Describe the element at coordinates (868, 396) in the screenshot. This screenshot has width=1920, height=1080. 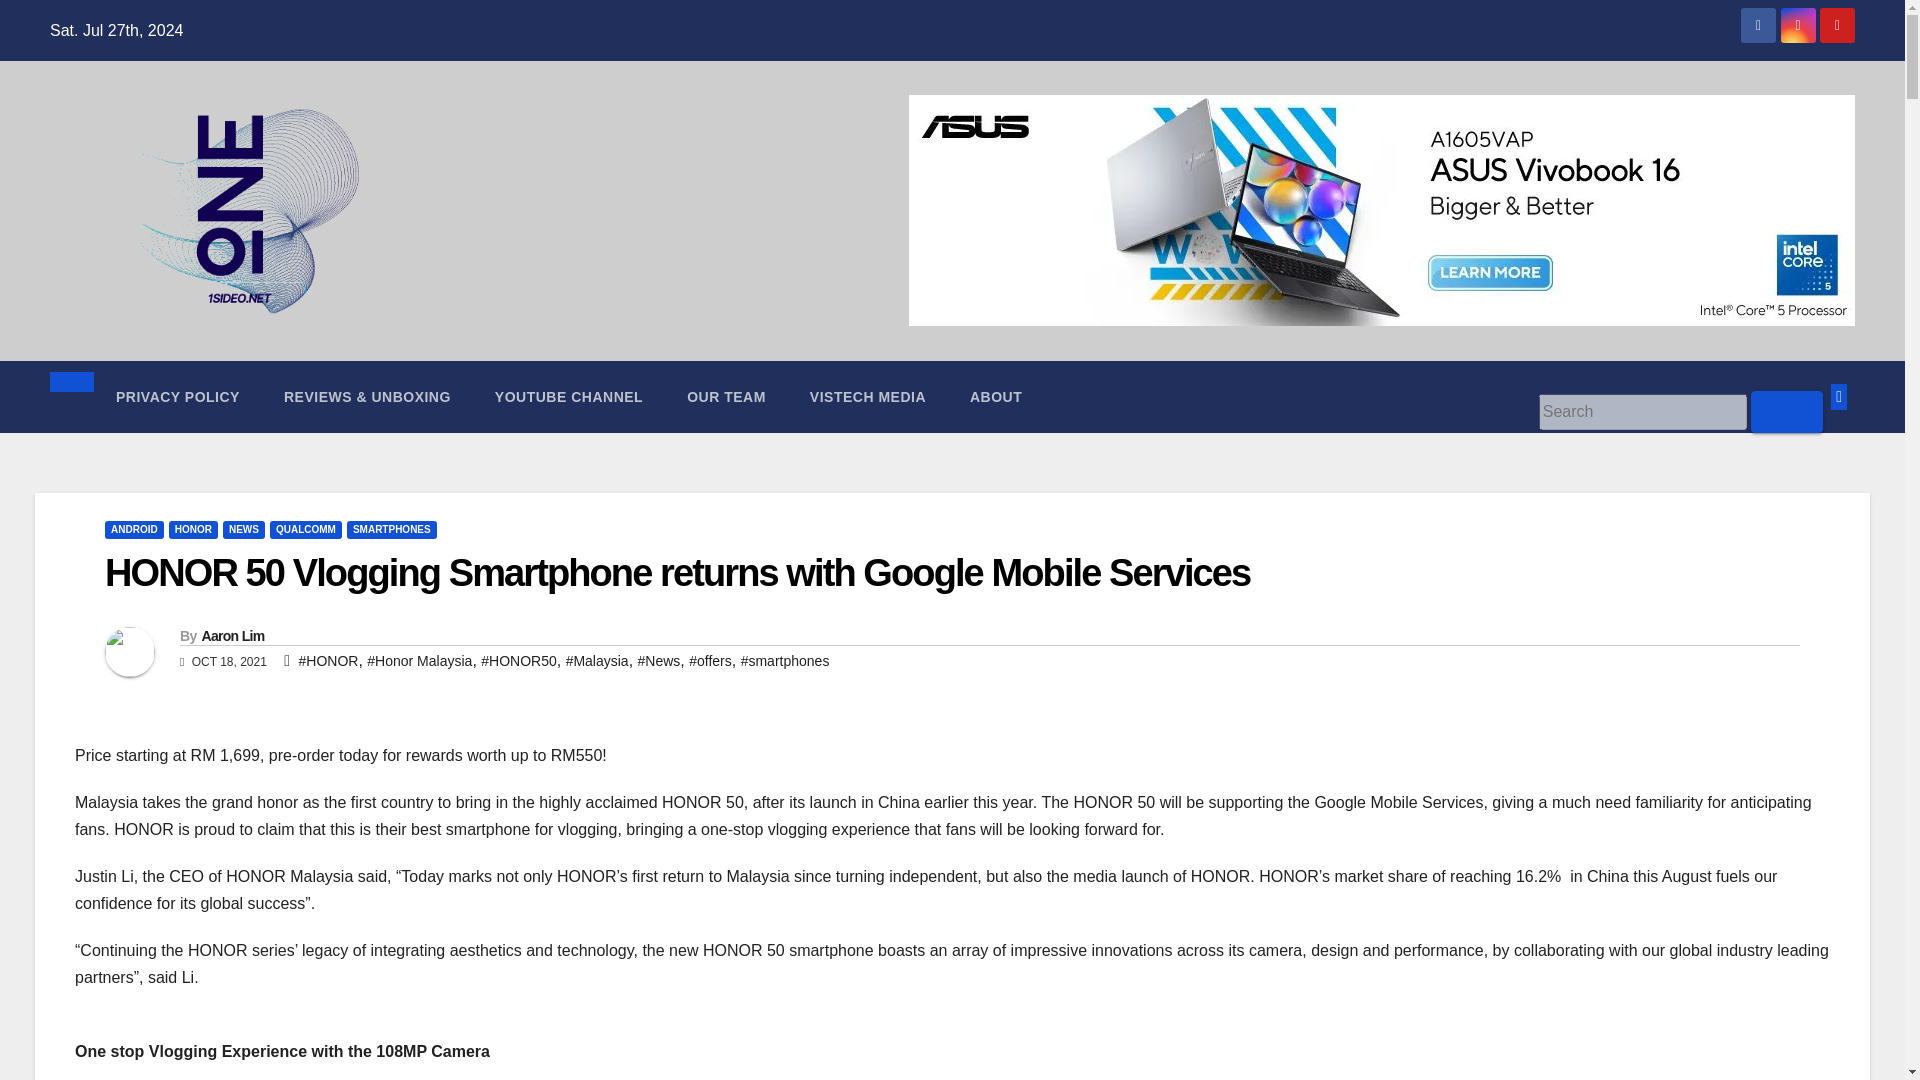
I see `VISTECH MEDIA` at that location.